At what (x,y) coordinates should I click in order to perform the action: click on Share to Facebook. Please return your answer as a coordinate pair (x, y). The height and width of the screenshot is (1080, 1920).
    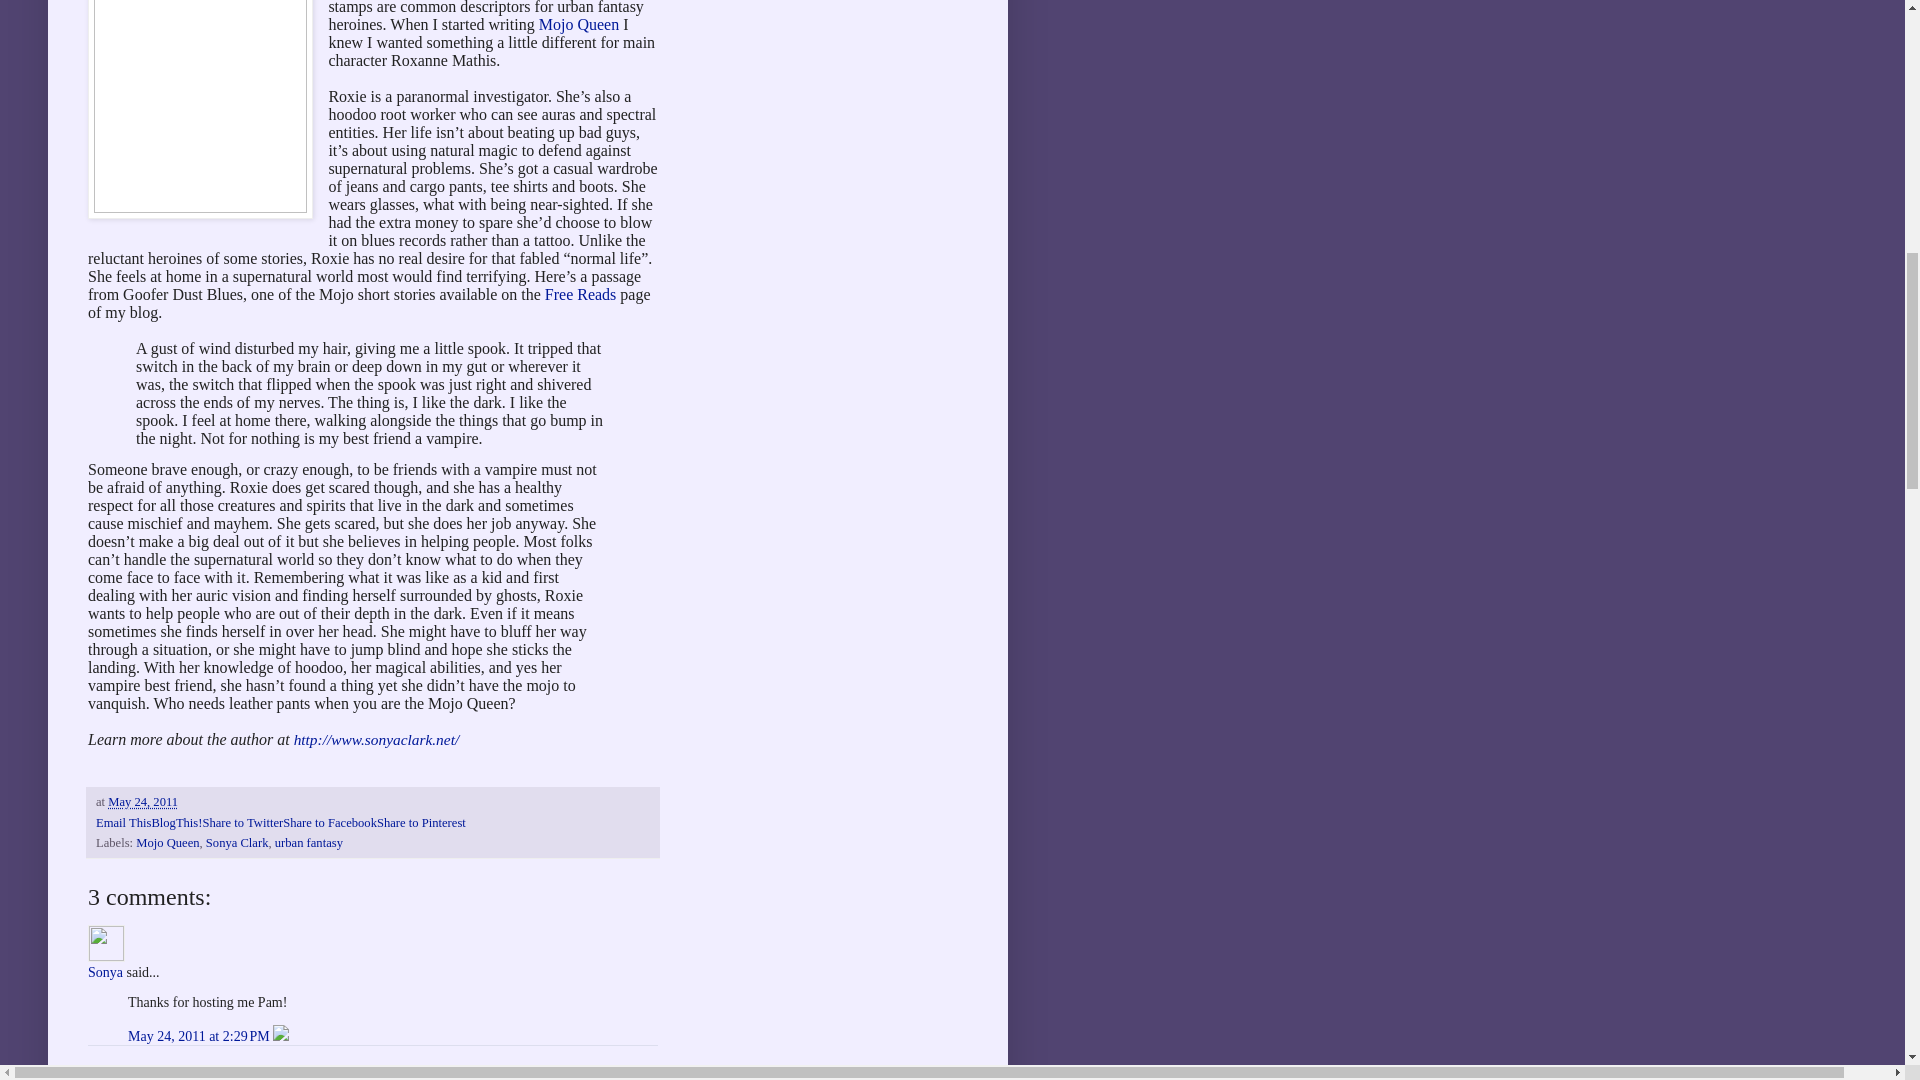
    Looking at the image, I should click on (329, 823).